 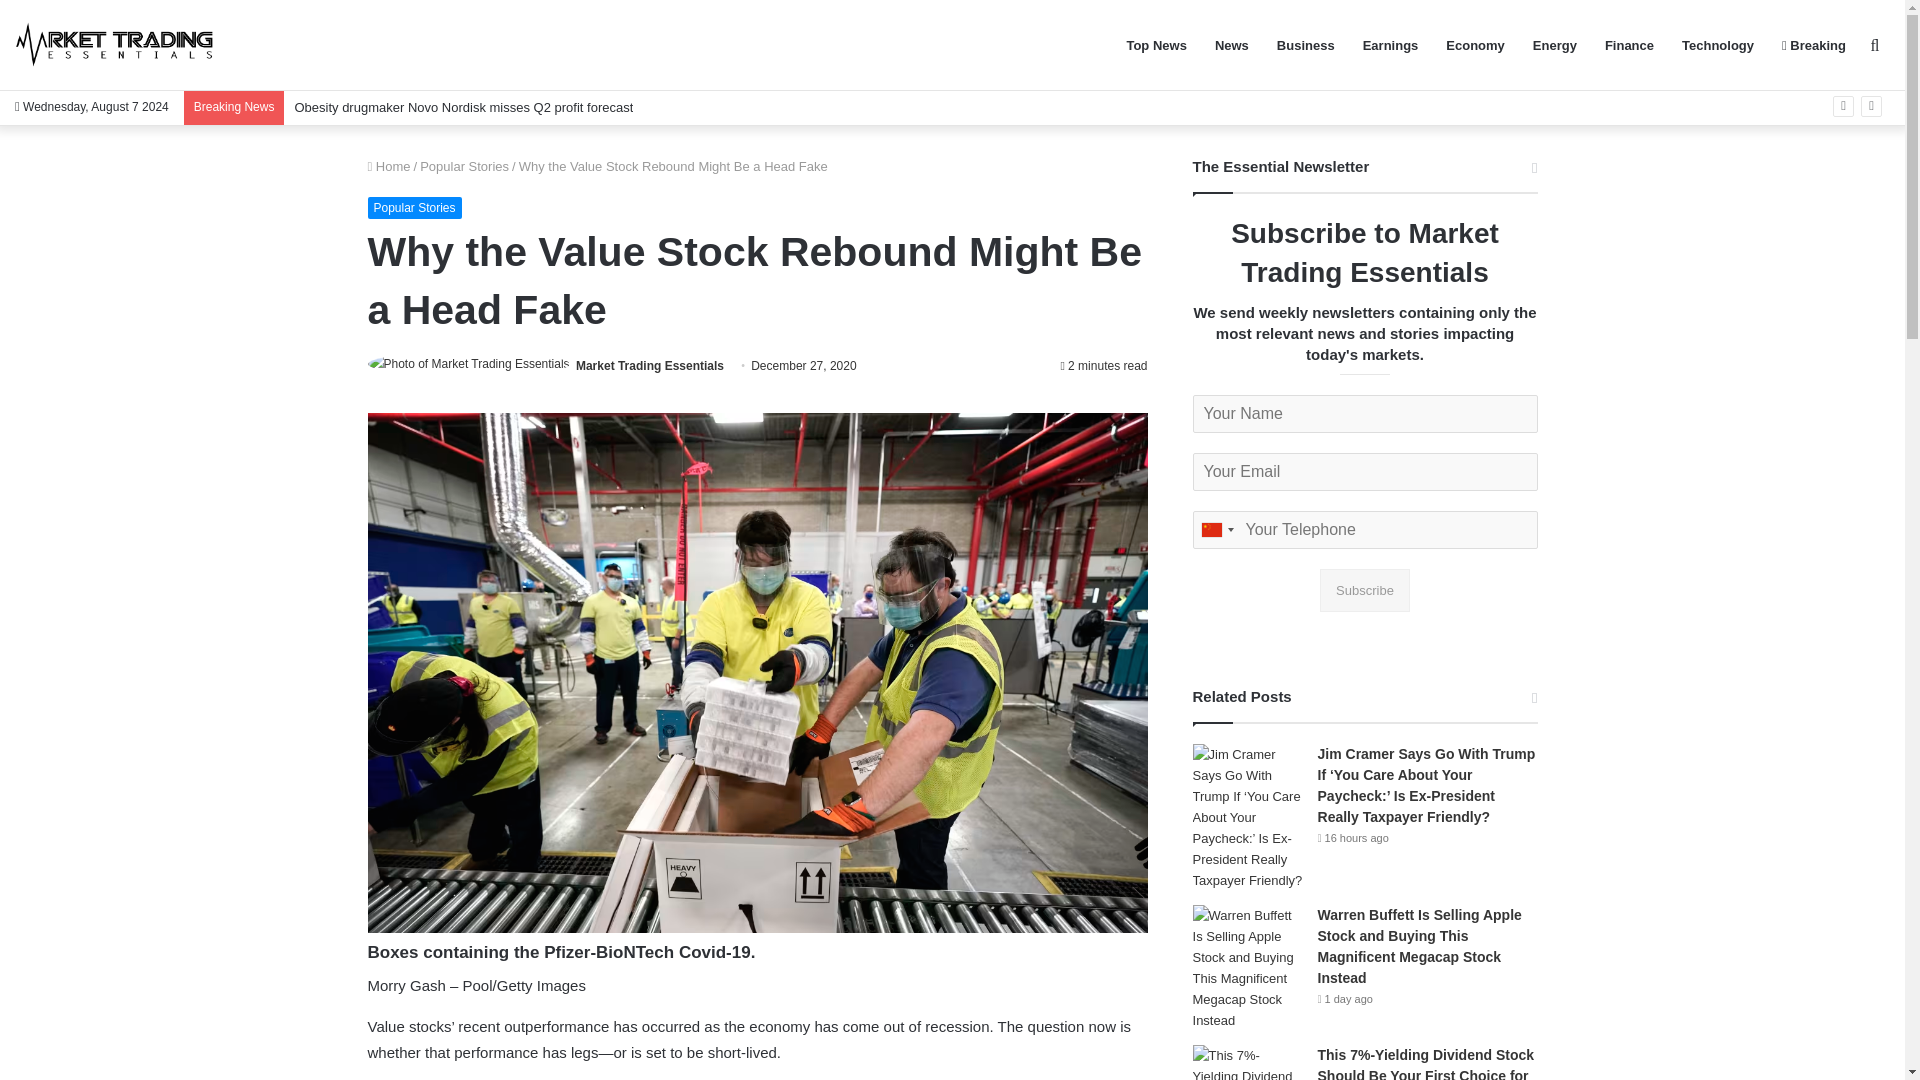 I want to click on Popular Stories, so click(x=415, y=208).